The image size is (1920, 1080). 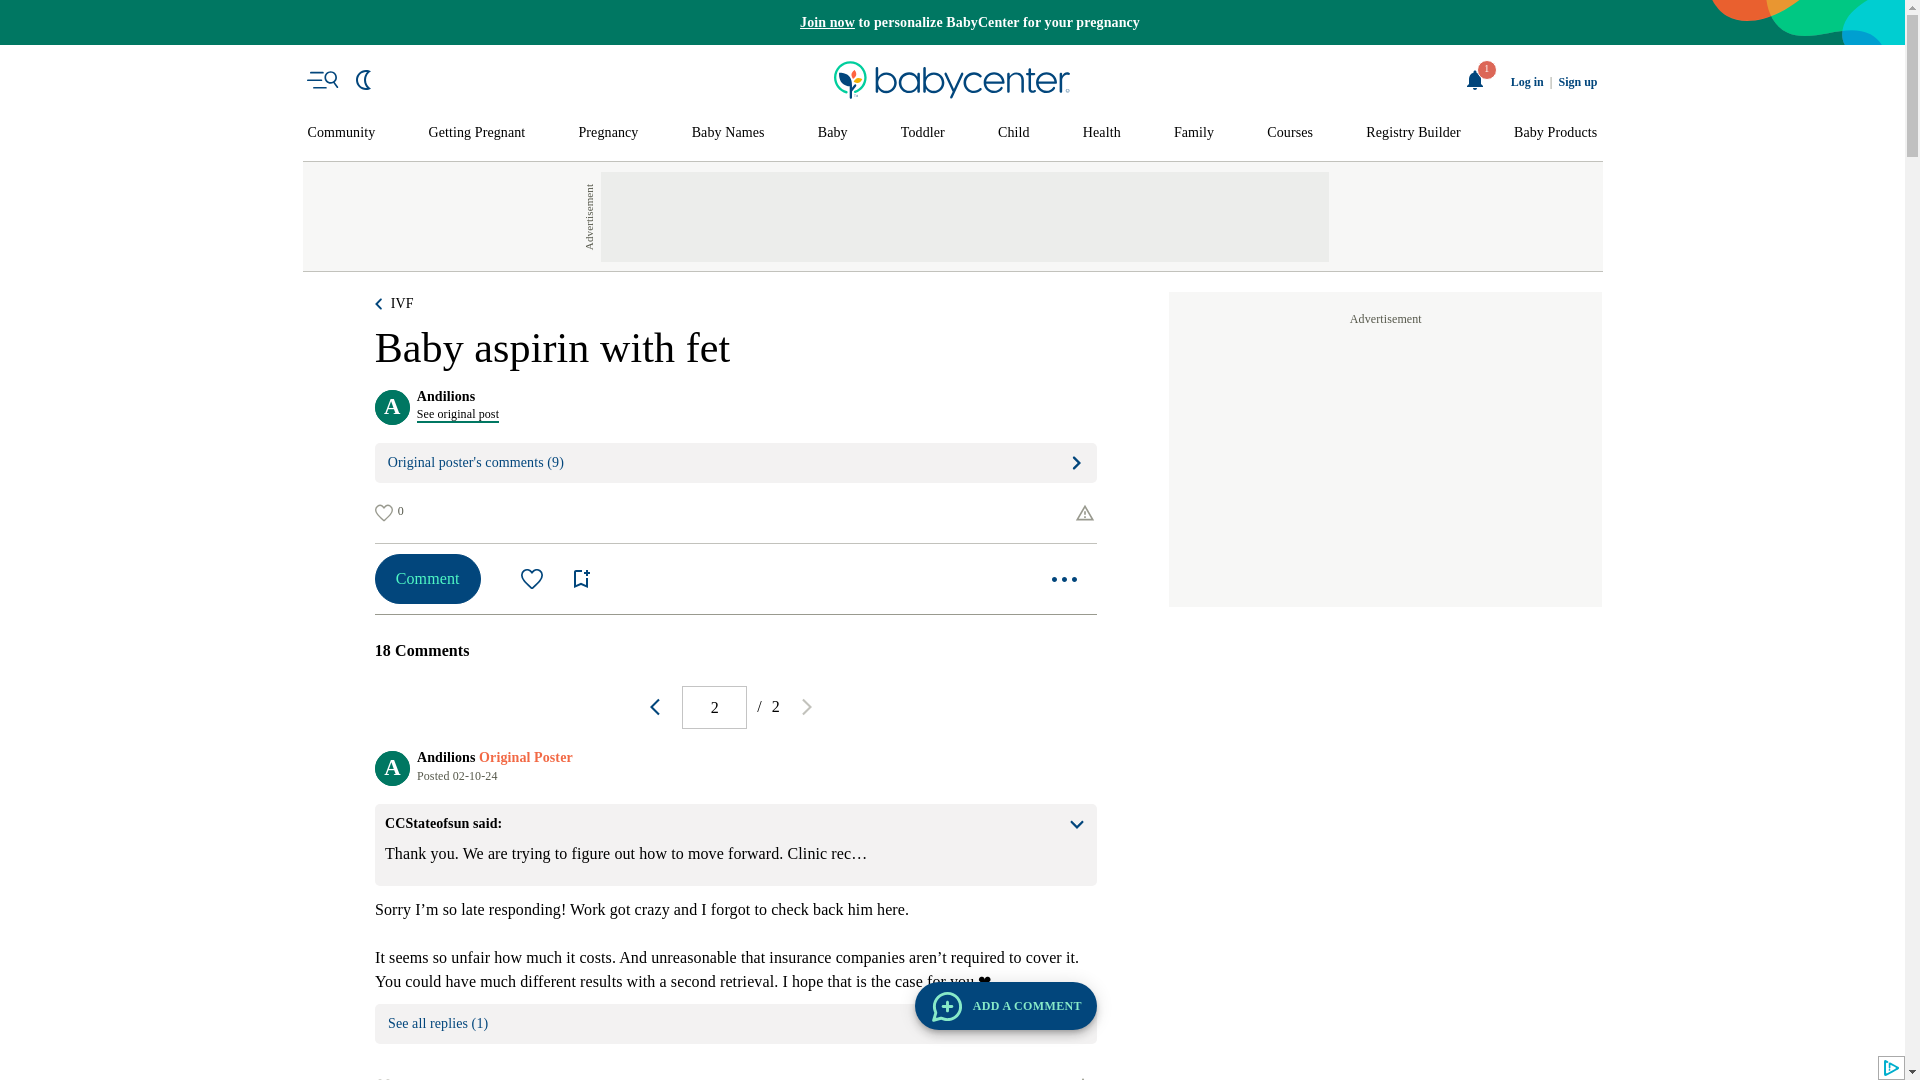 What do you see at coordinates (1475, 80) in the screenshot?
I see `1` at bounding box center [1475, 80].